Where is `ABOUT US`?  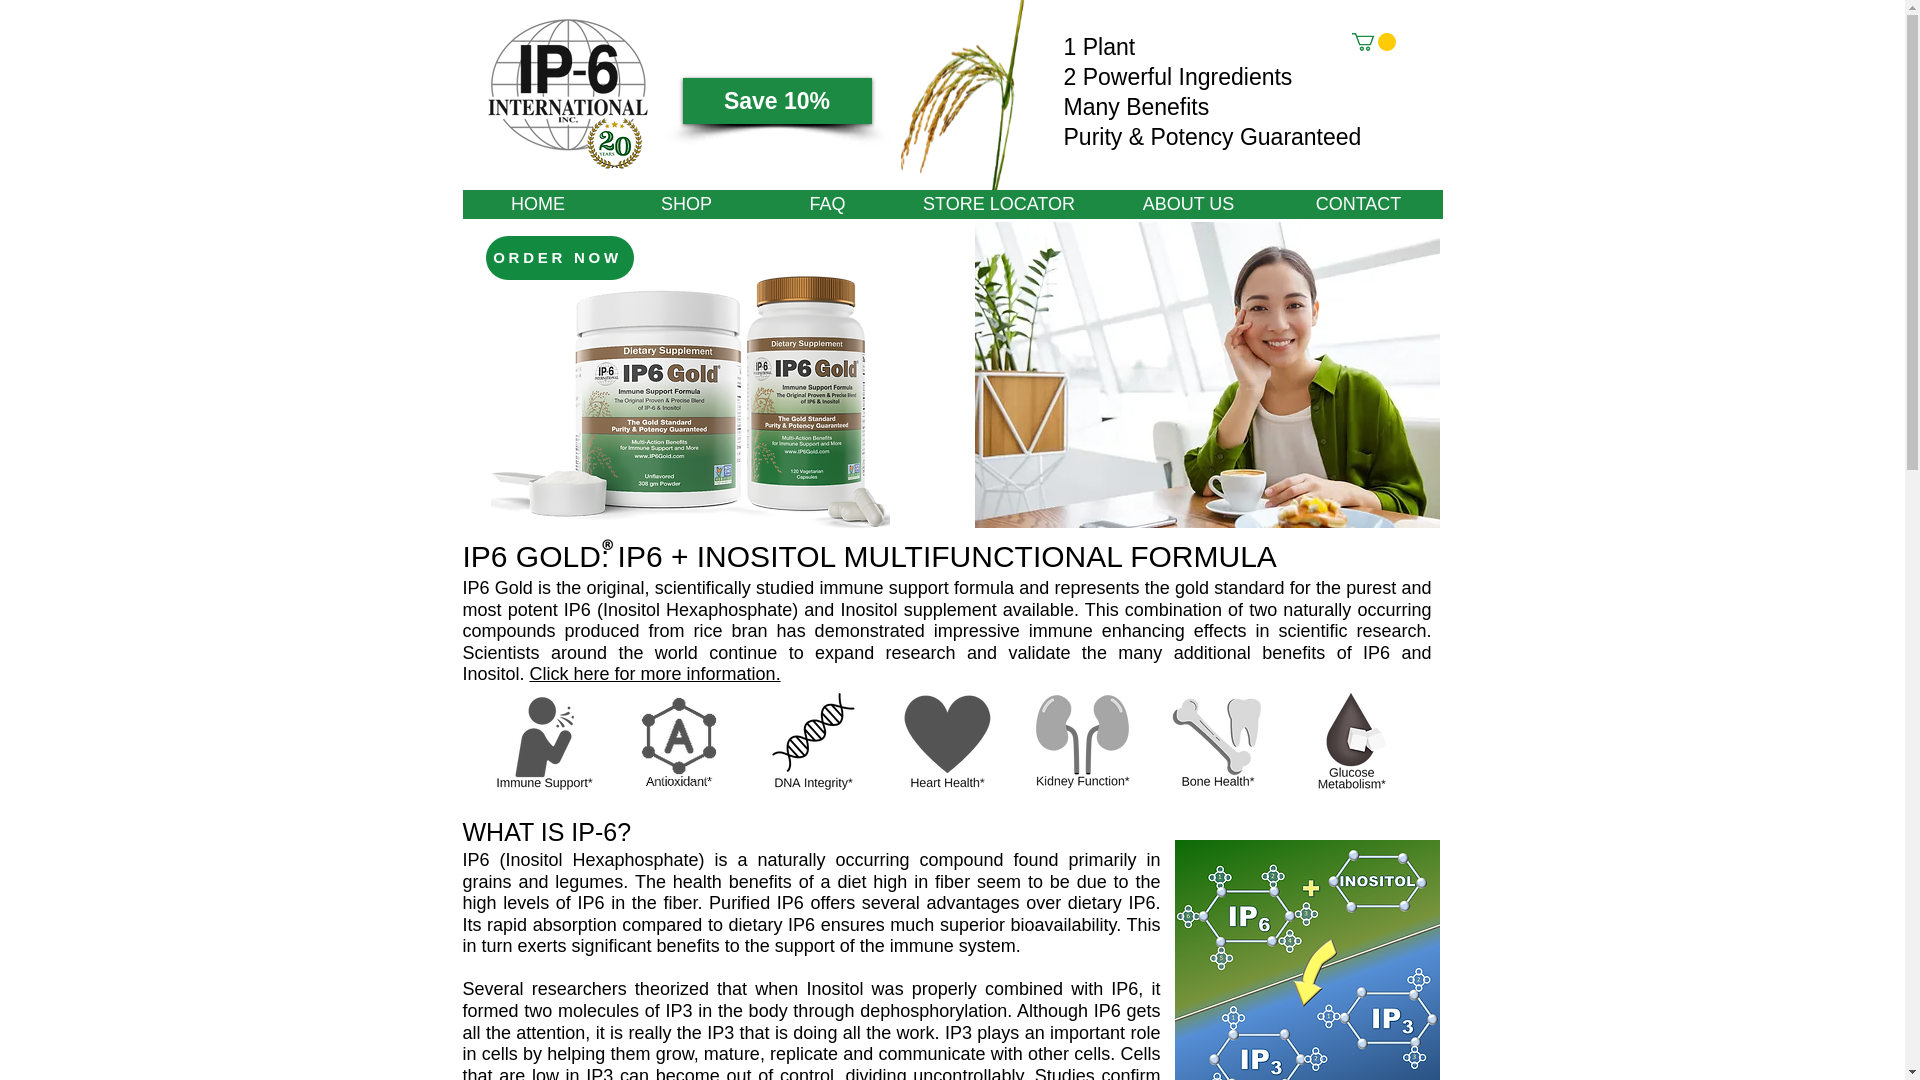 ABOUT US is located at coordinates (1188, 204).